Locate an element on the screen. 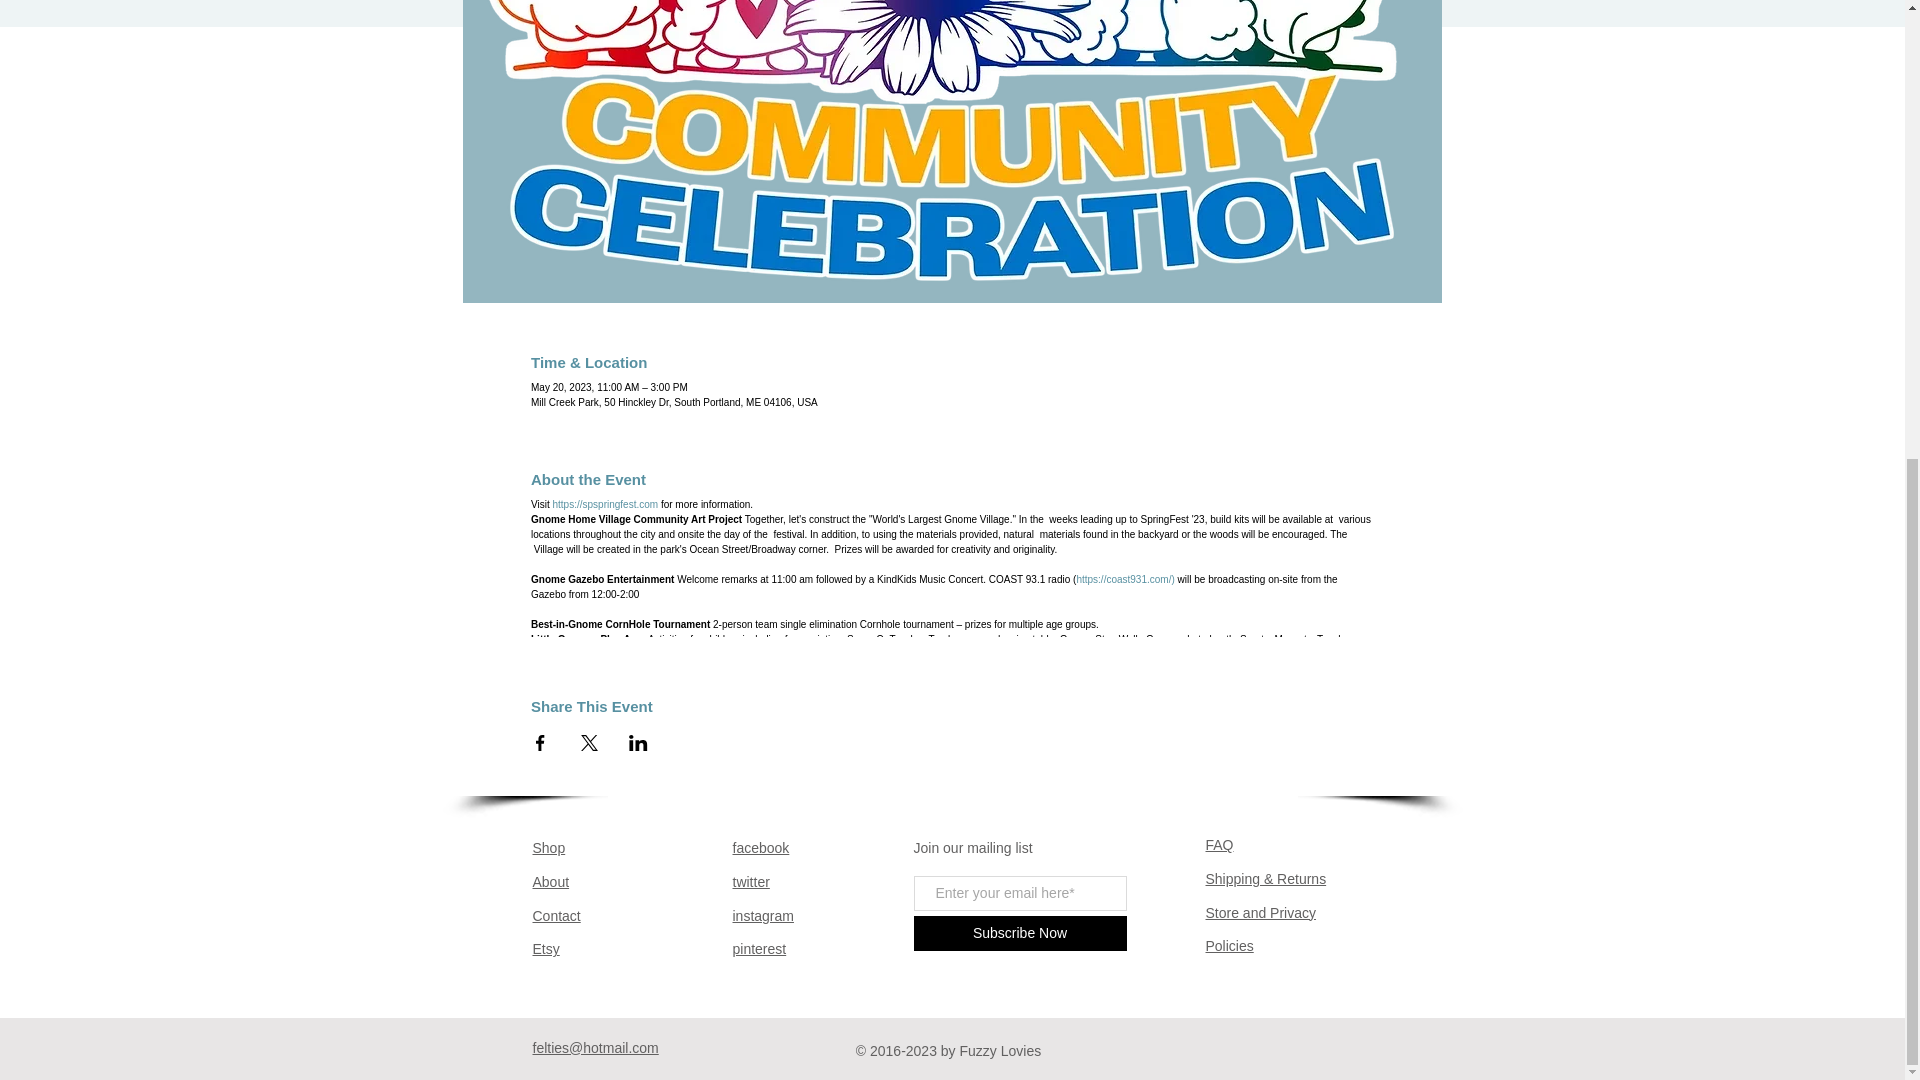 This screenshot has height=1080, width=1920. instagram is located at coordinates (762, 916).